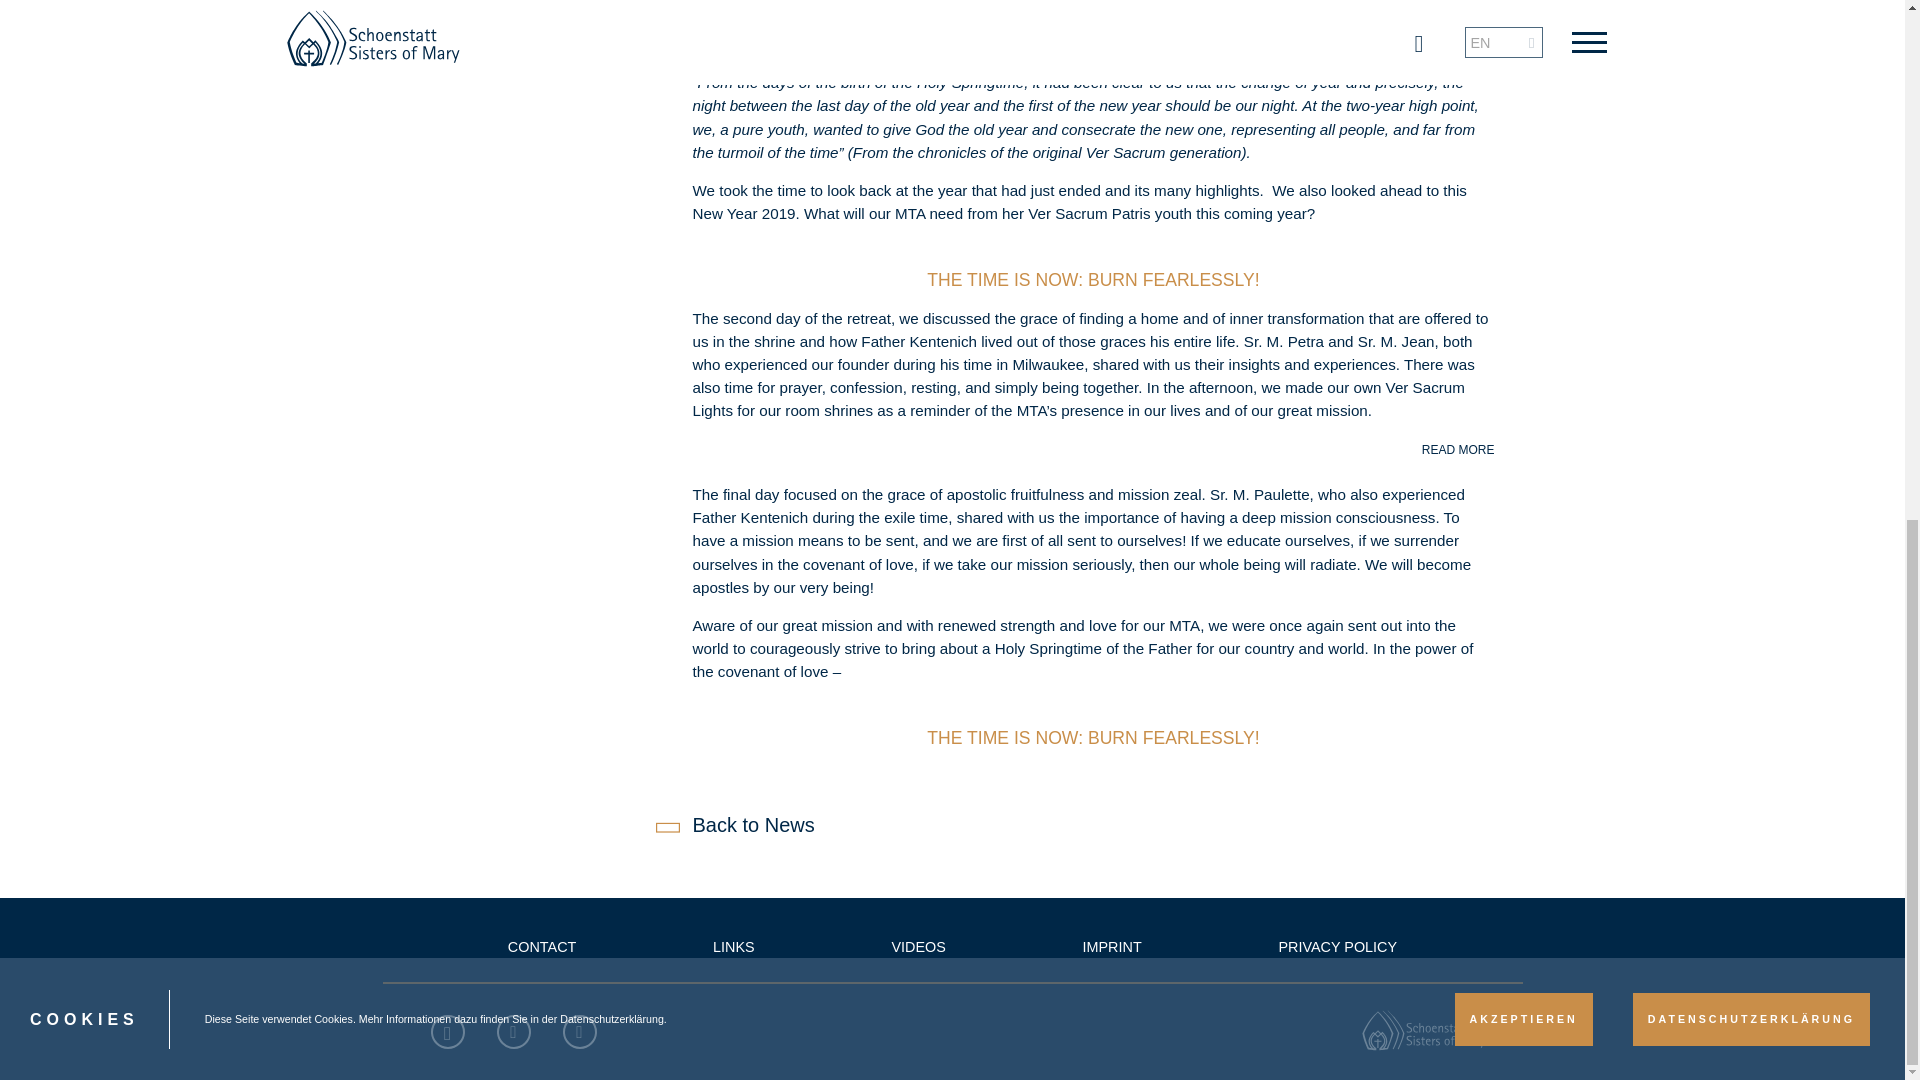 This screenshot has width=1920, height=1080. What do you see at coordinates (1112, 946) in the screenshot?
I see `IMPRINT` at bounding box center [1112, 946].